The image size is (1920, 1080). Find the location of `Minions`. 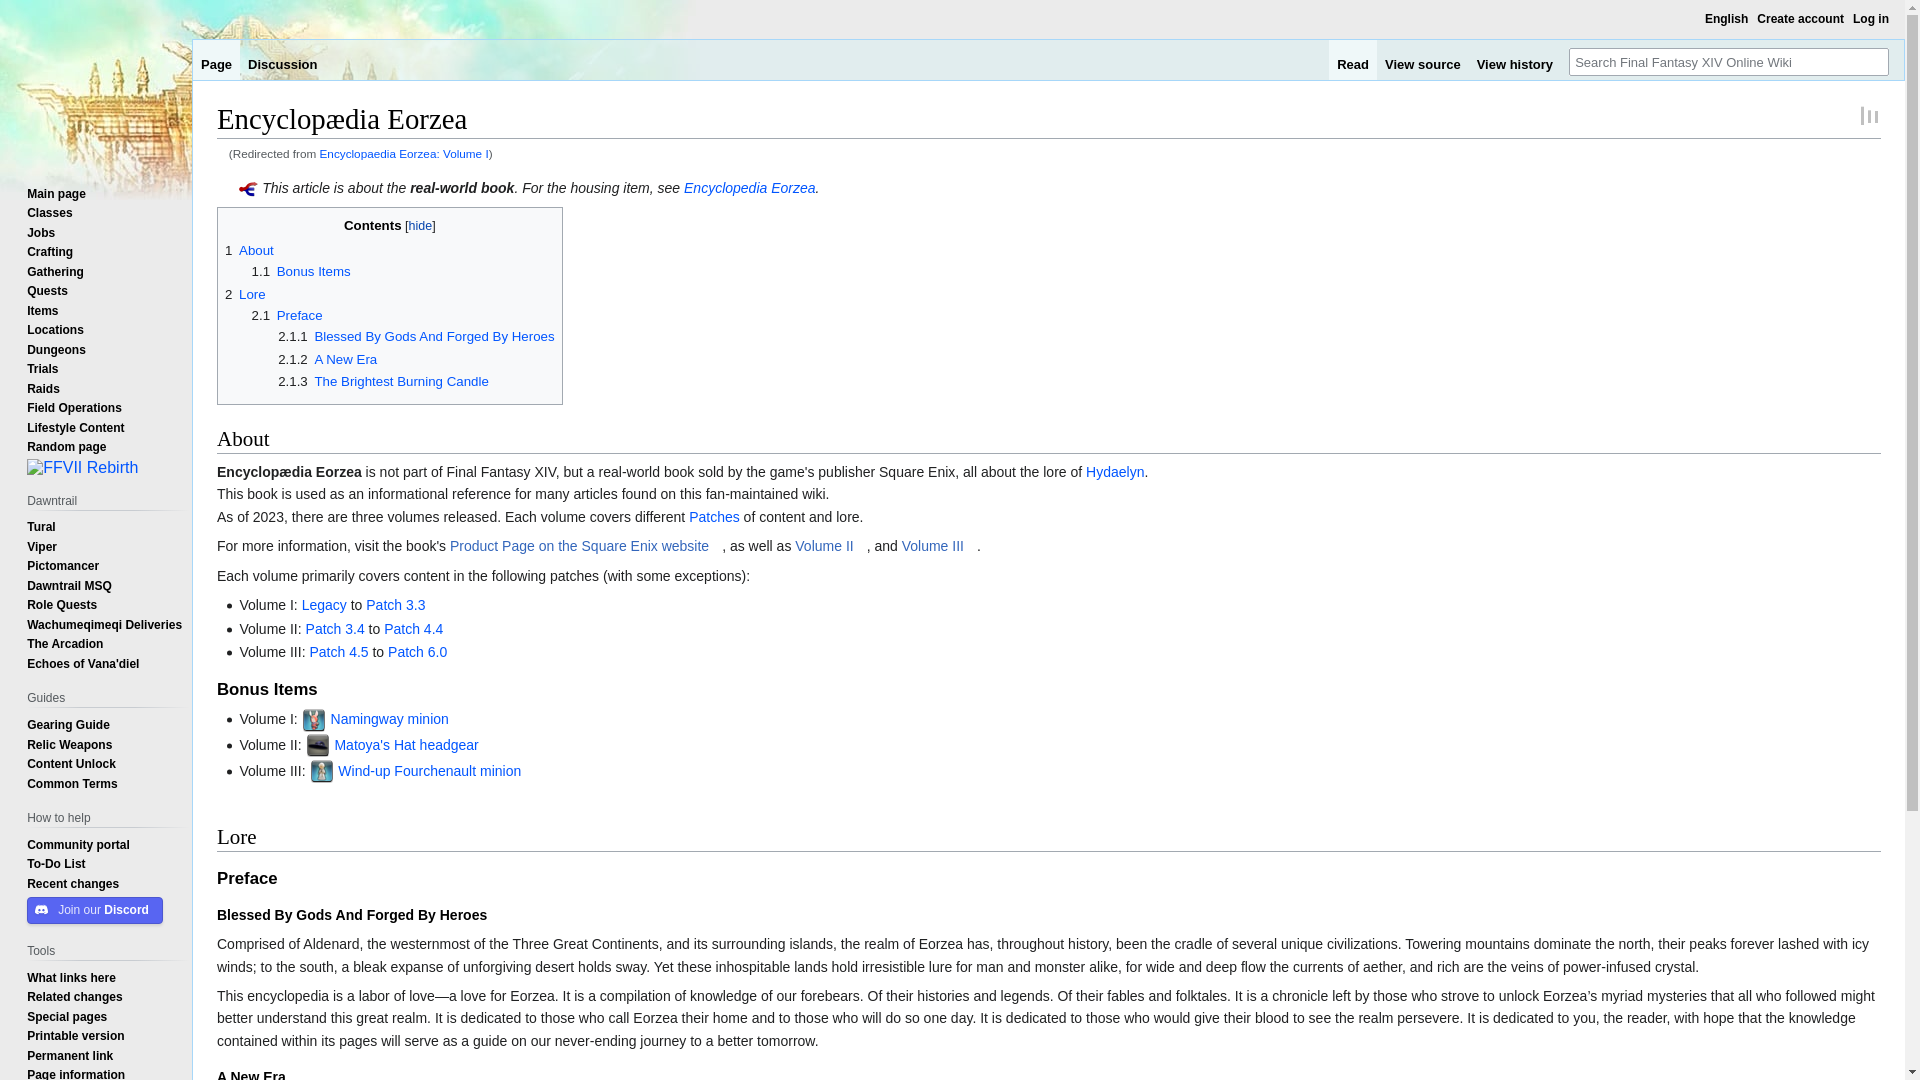

Minions is located at coordinates (500, 770).